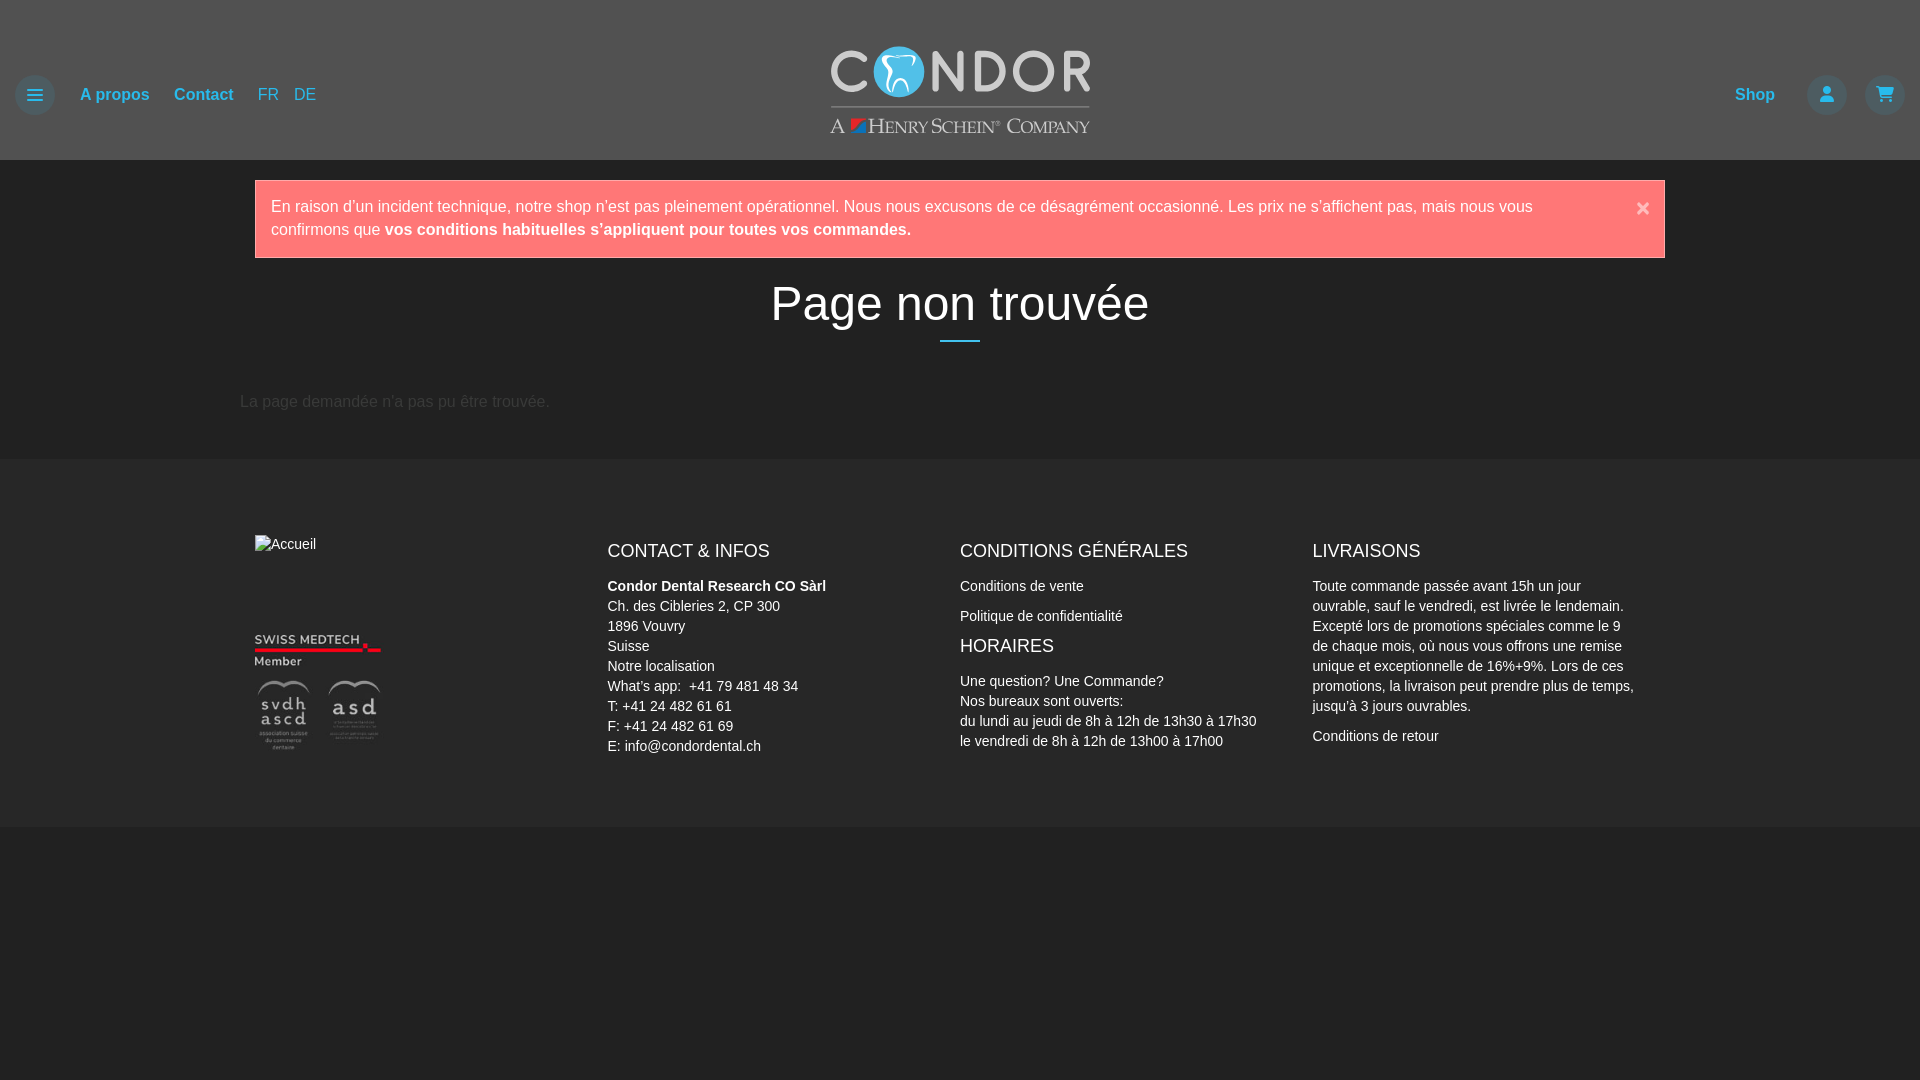 Image resolution: width=1920 pixels, height=1080 pixels. What do you see at coordinates (268, 94) in the screenshot?
I see `FR` at bounding box center [268, 94].